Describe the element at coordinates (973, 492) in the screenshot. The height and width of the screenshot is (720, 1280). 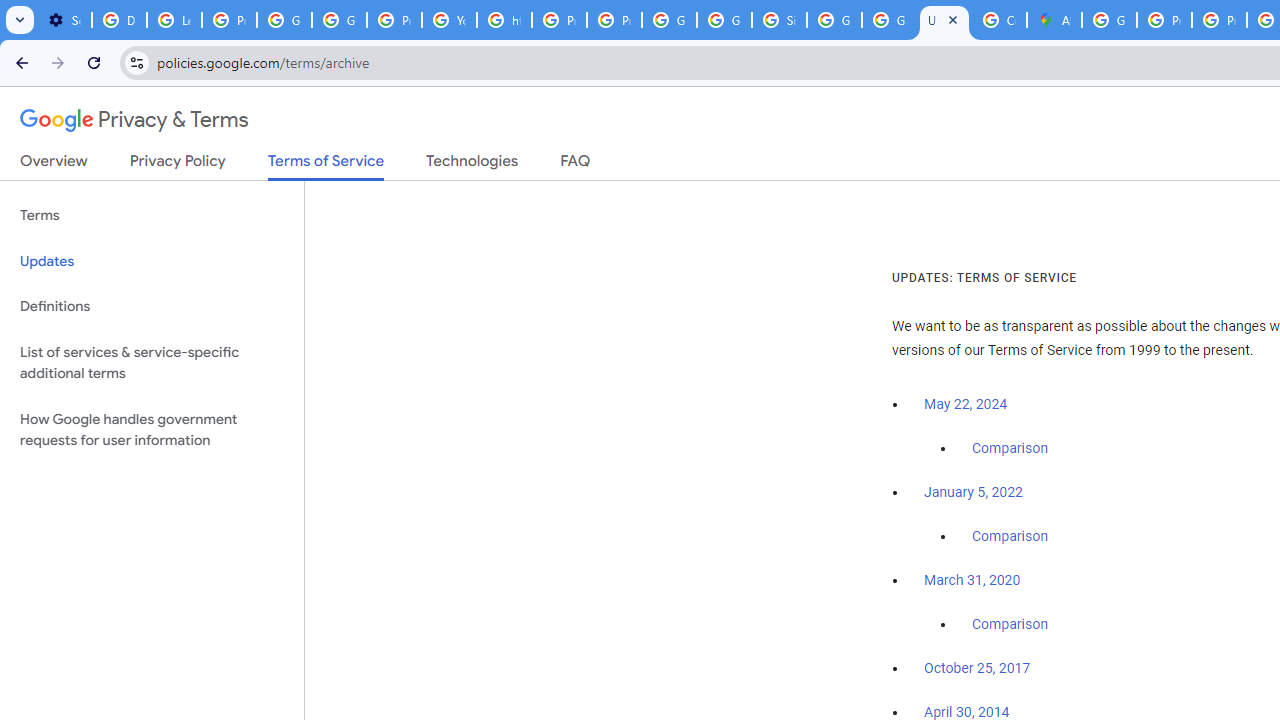
I see `January 5, 2022` at that location.